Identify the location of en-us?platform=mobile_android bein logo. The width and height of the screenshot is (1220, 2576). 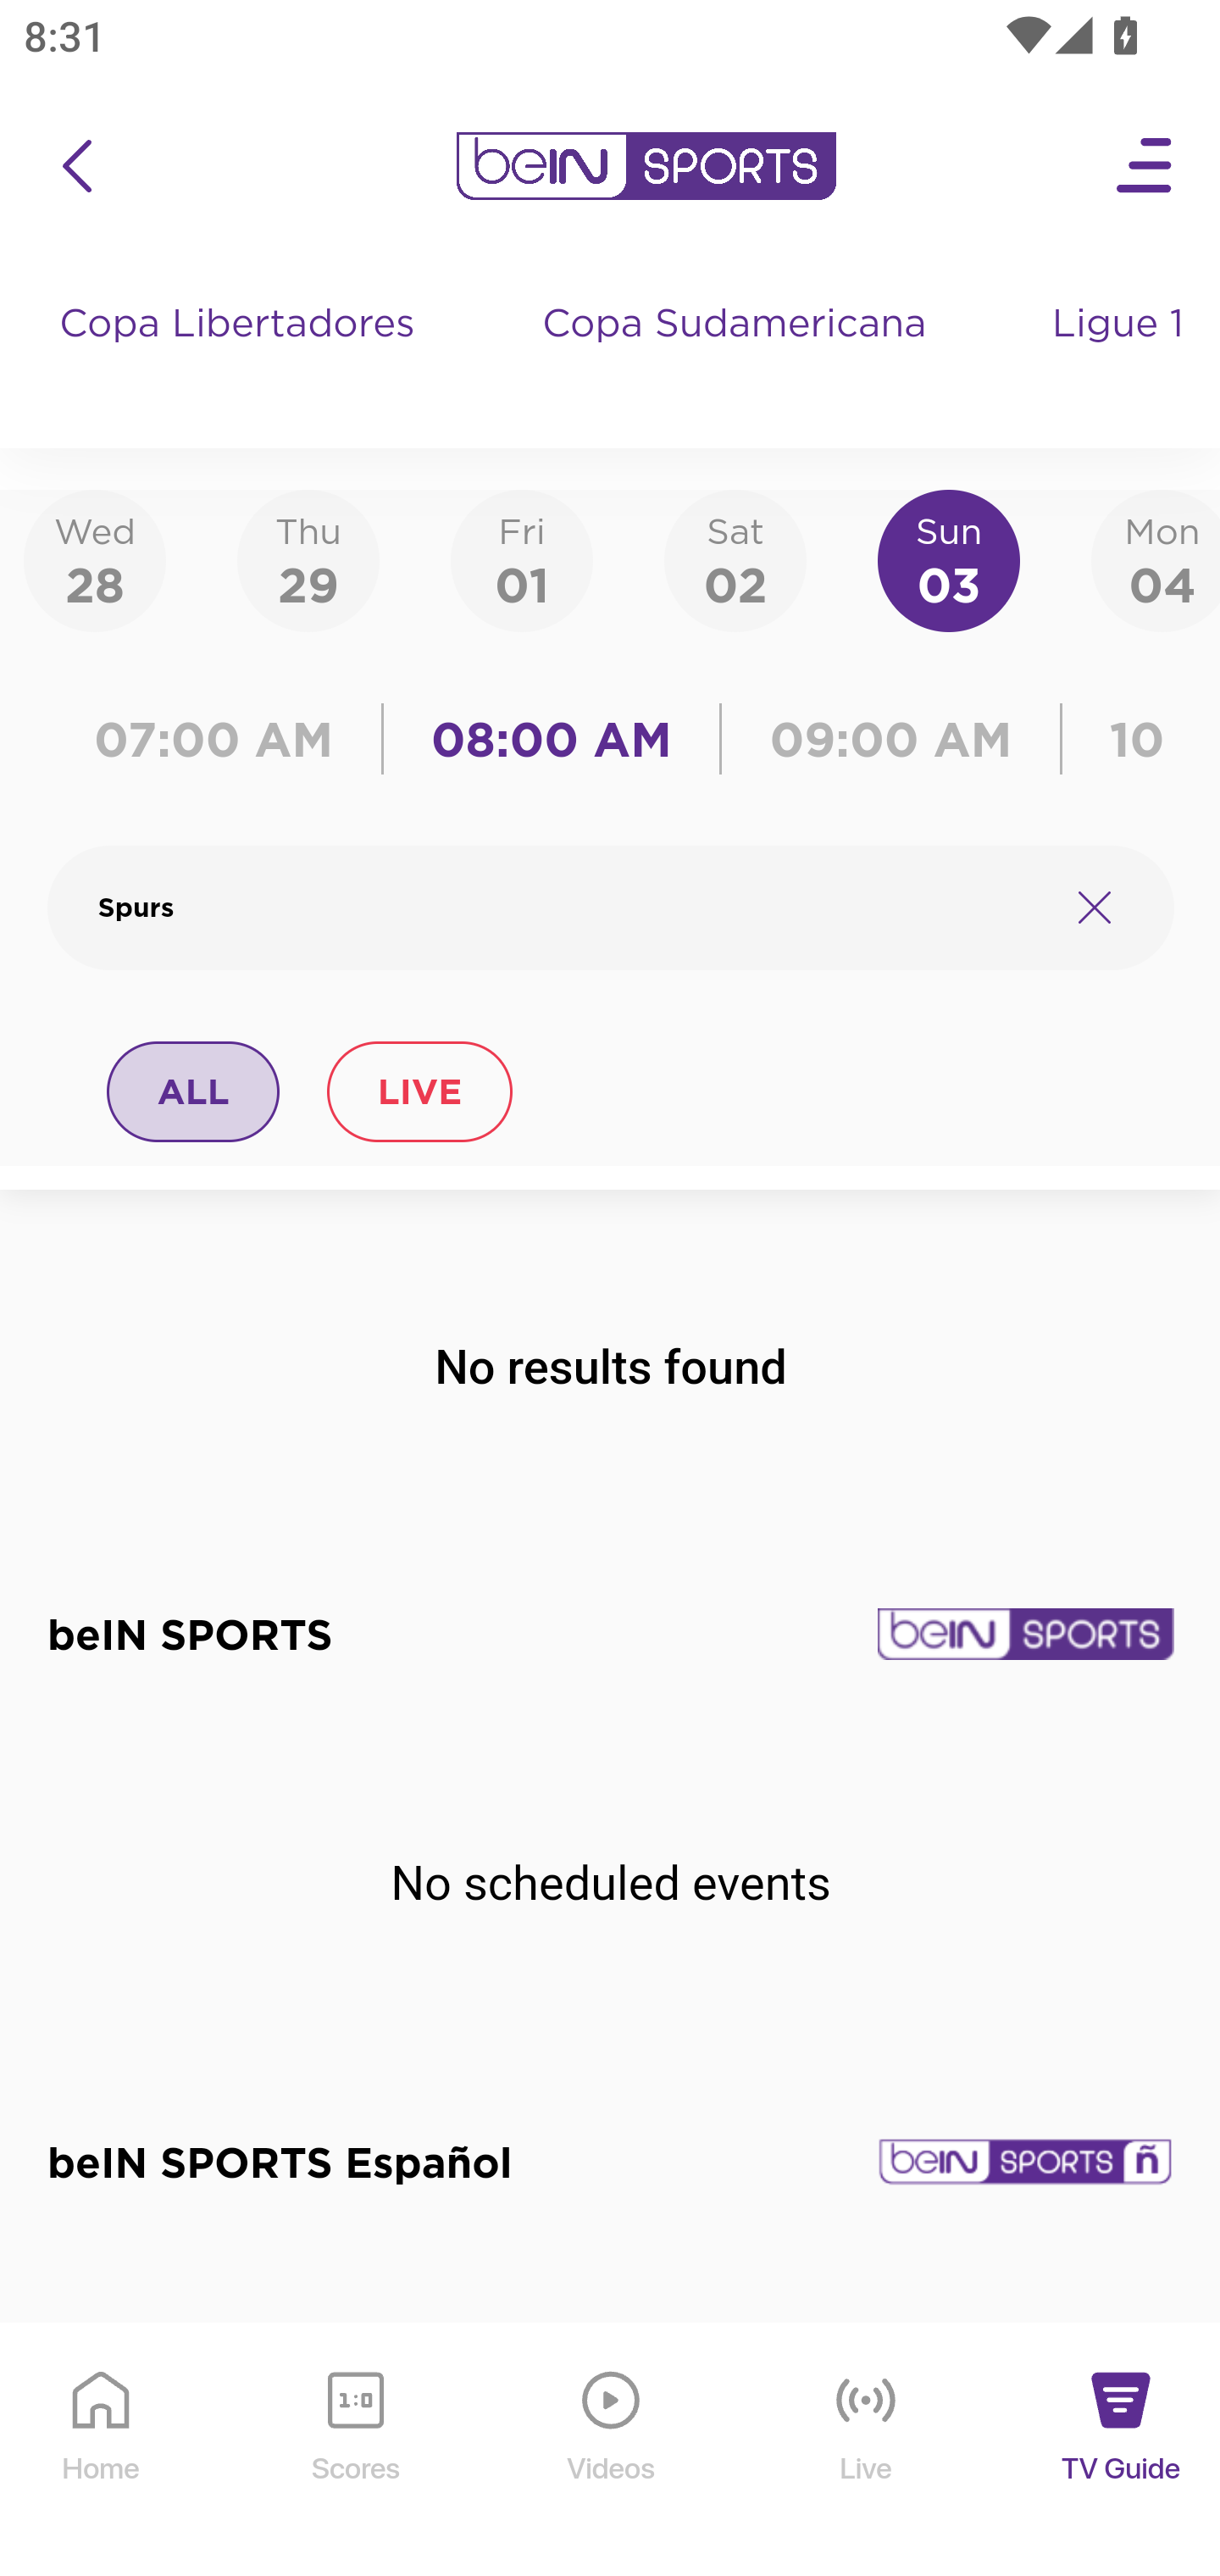
(646, 166).